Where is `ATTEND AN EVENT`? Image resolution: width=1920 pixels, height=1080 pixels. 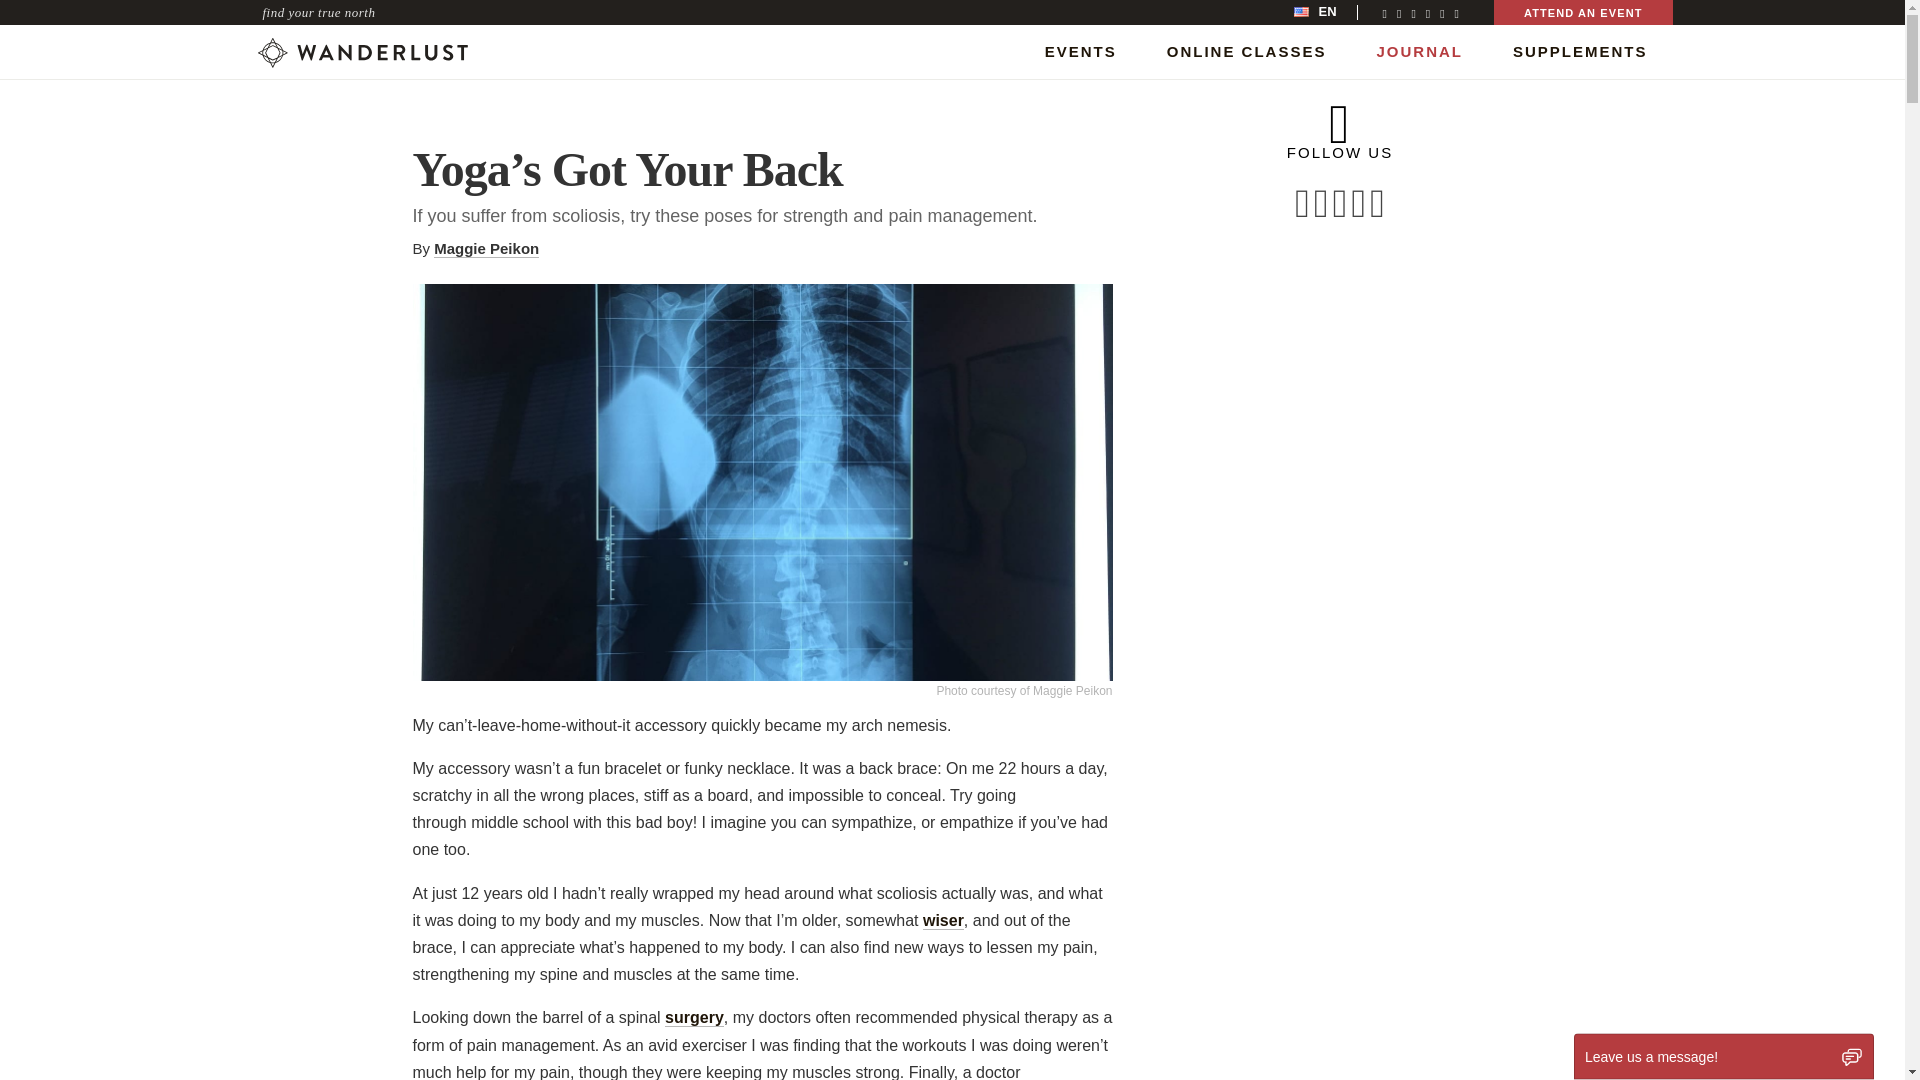
ATTEND AN EVENT is located at coordinates (1582, 12).